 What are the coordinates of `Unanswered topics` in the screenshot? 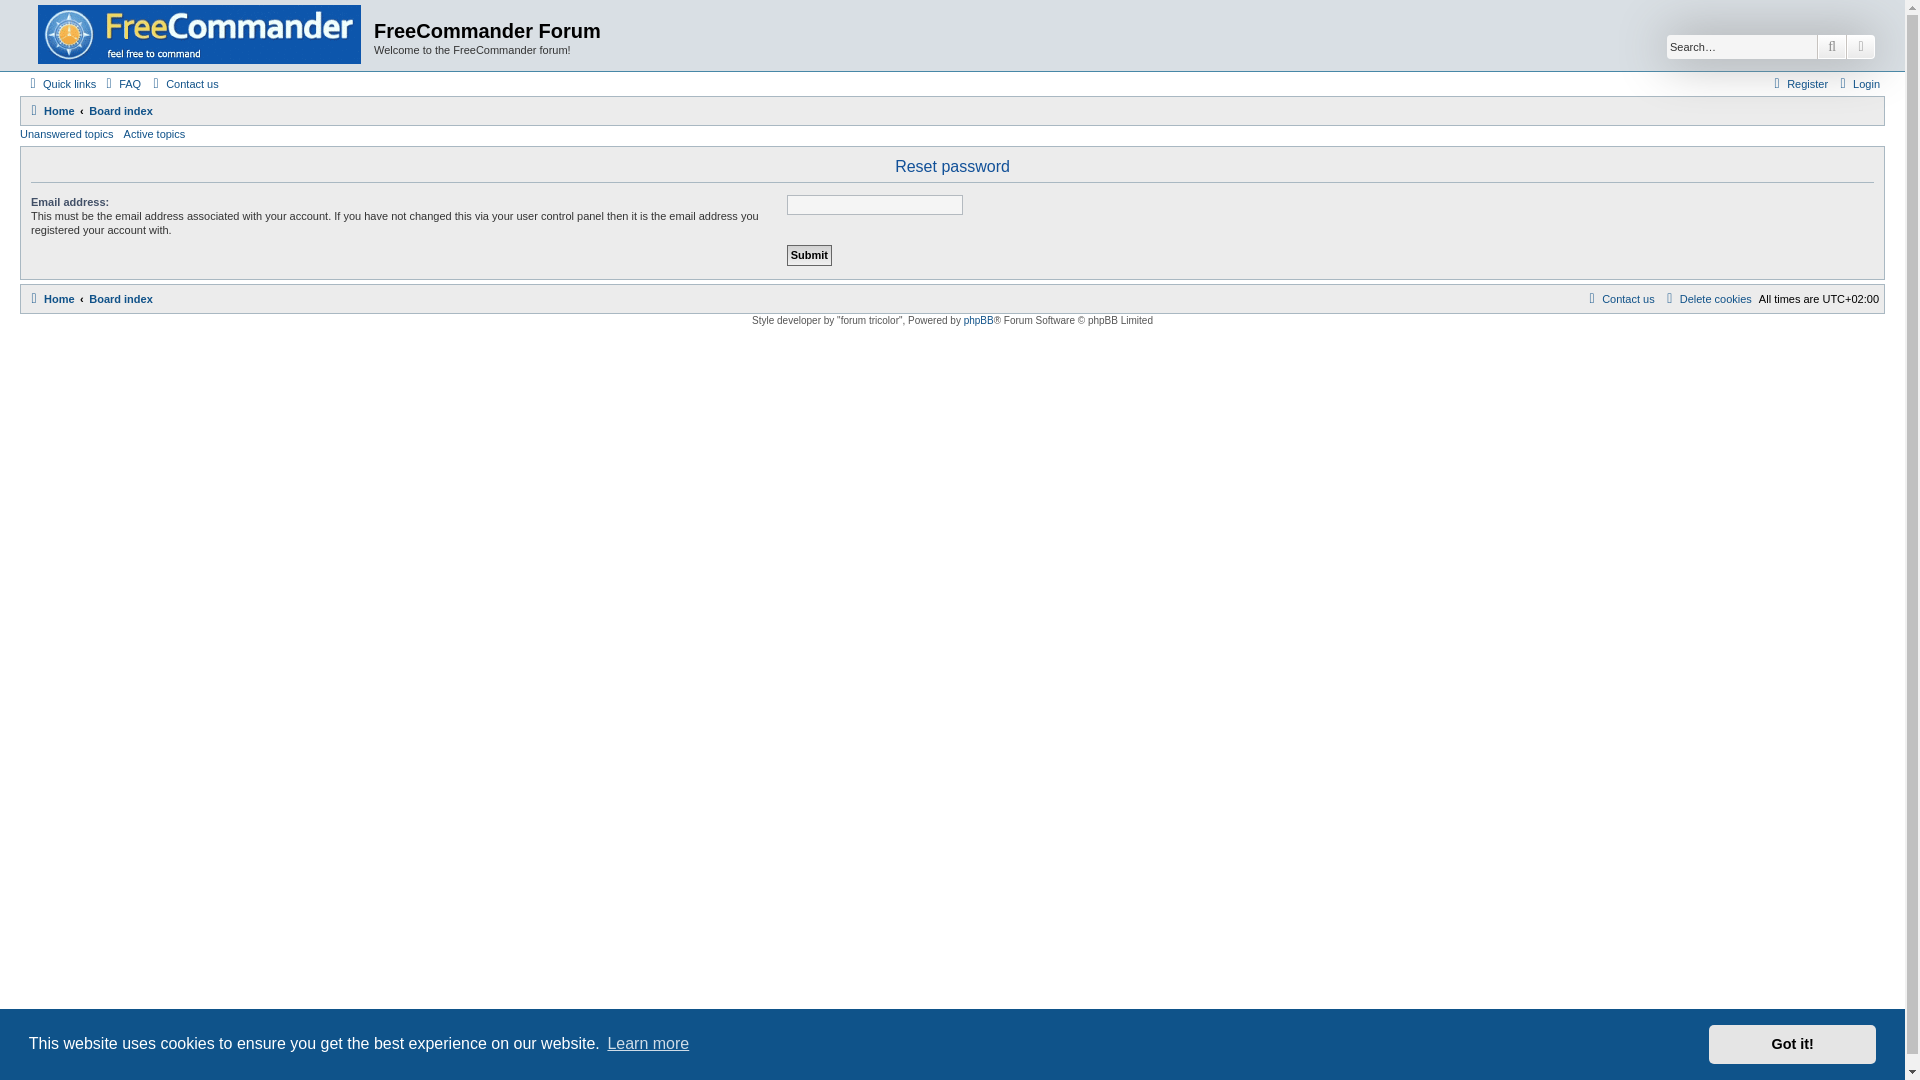 It's located at (66, 134).